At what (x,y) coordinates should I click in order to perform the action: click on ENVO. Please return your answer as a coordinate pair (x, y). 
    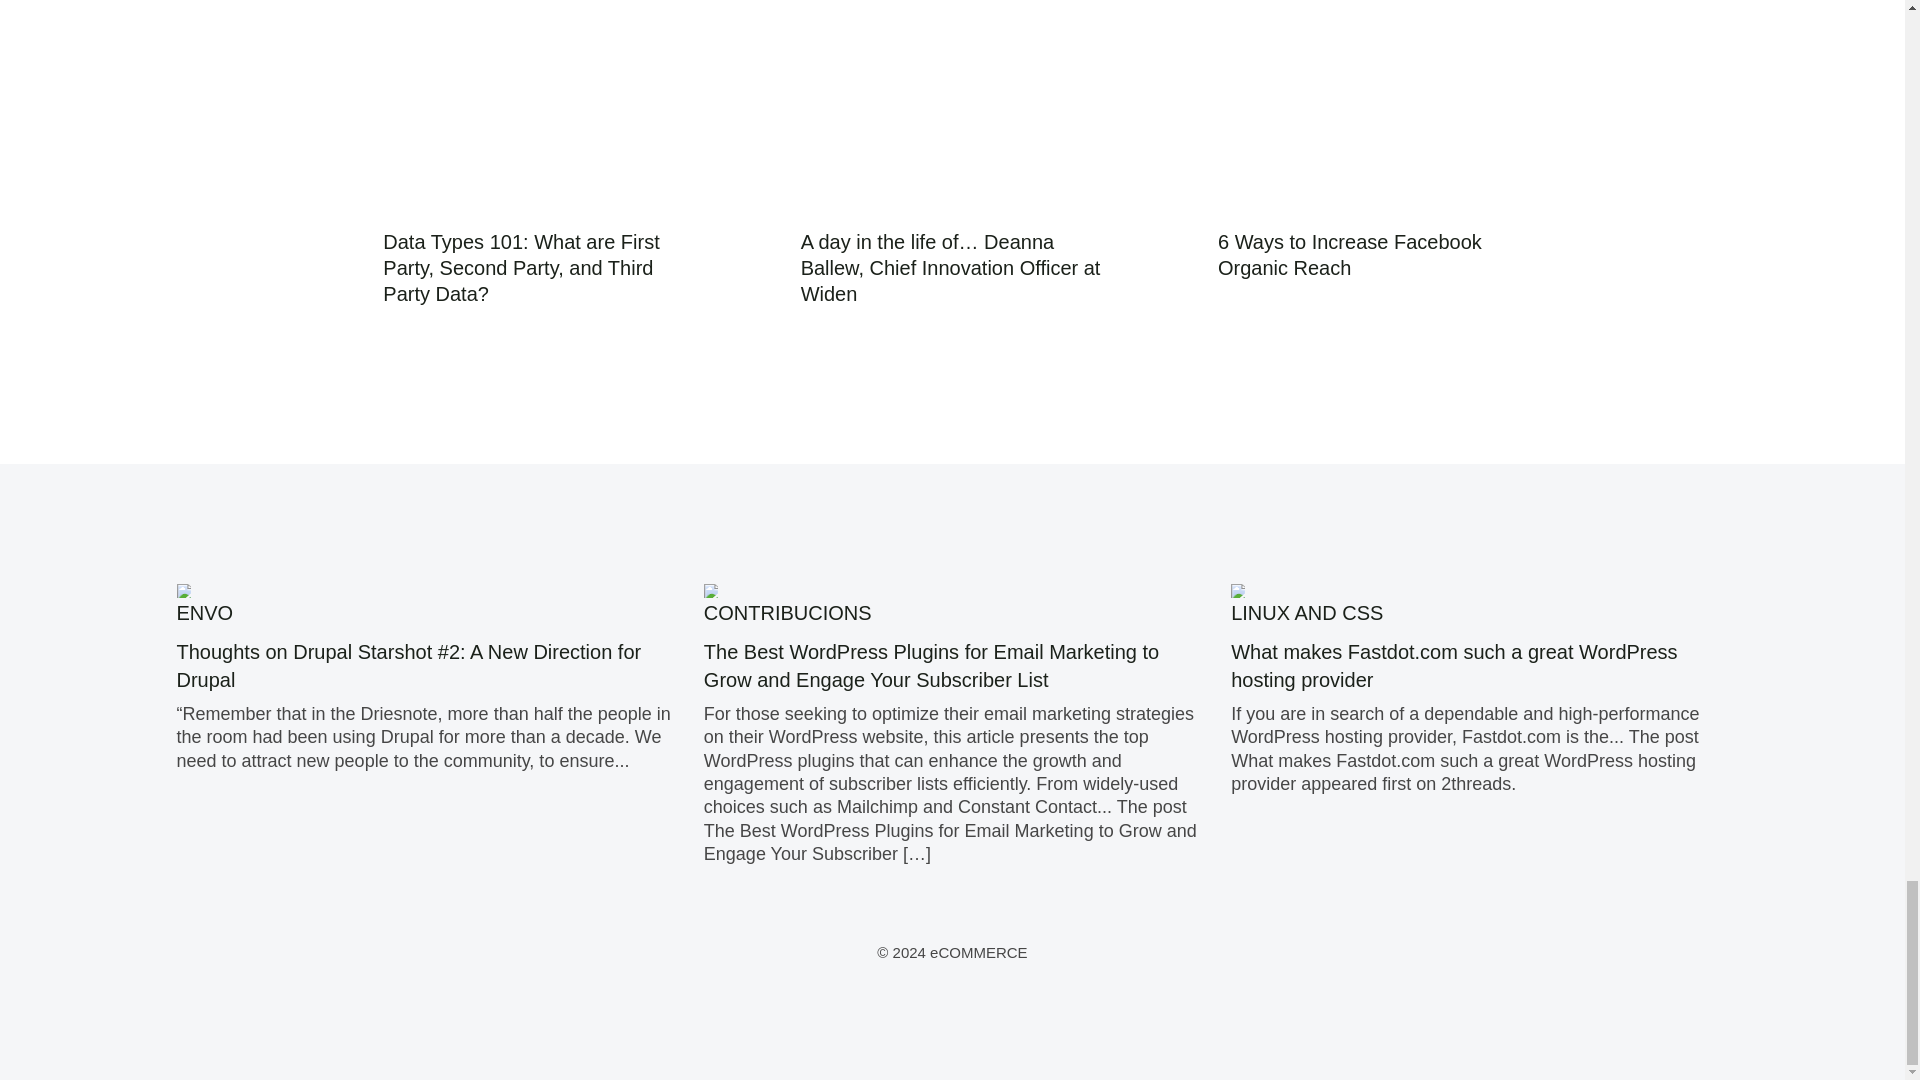
    Looking at the image, I should click on (204, 612).